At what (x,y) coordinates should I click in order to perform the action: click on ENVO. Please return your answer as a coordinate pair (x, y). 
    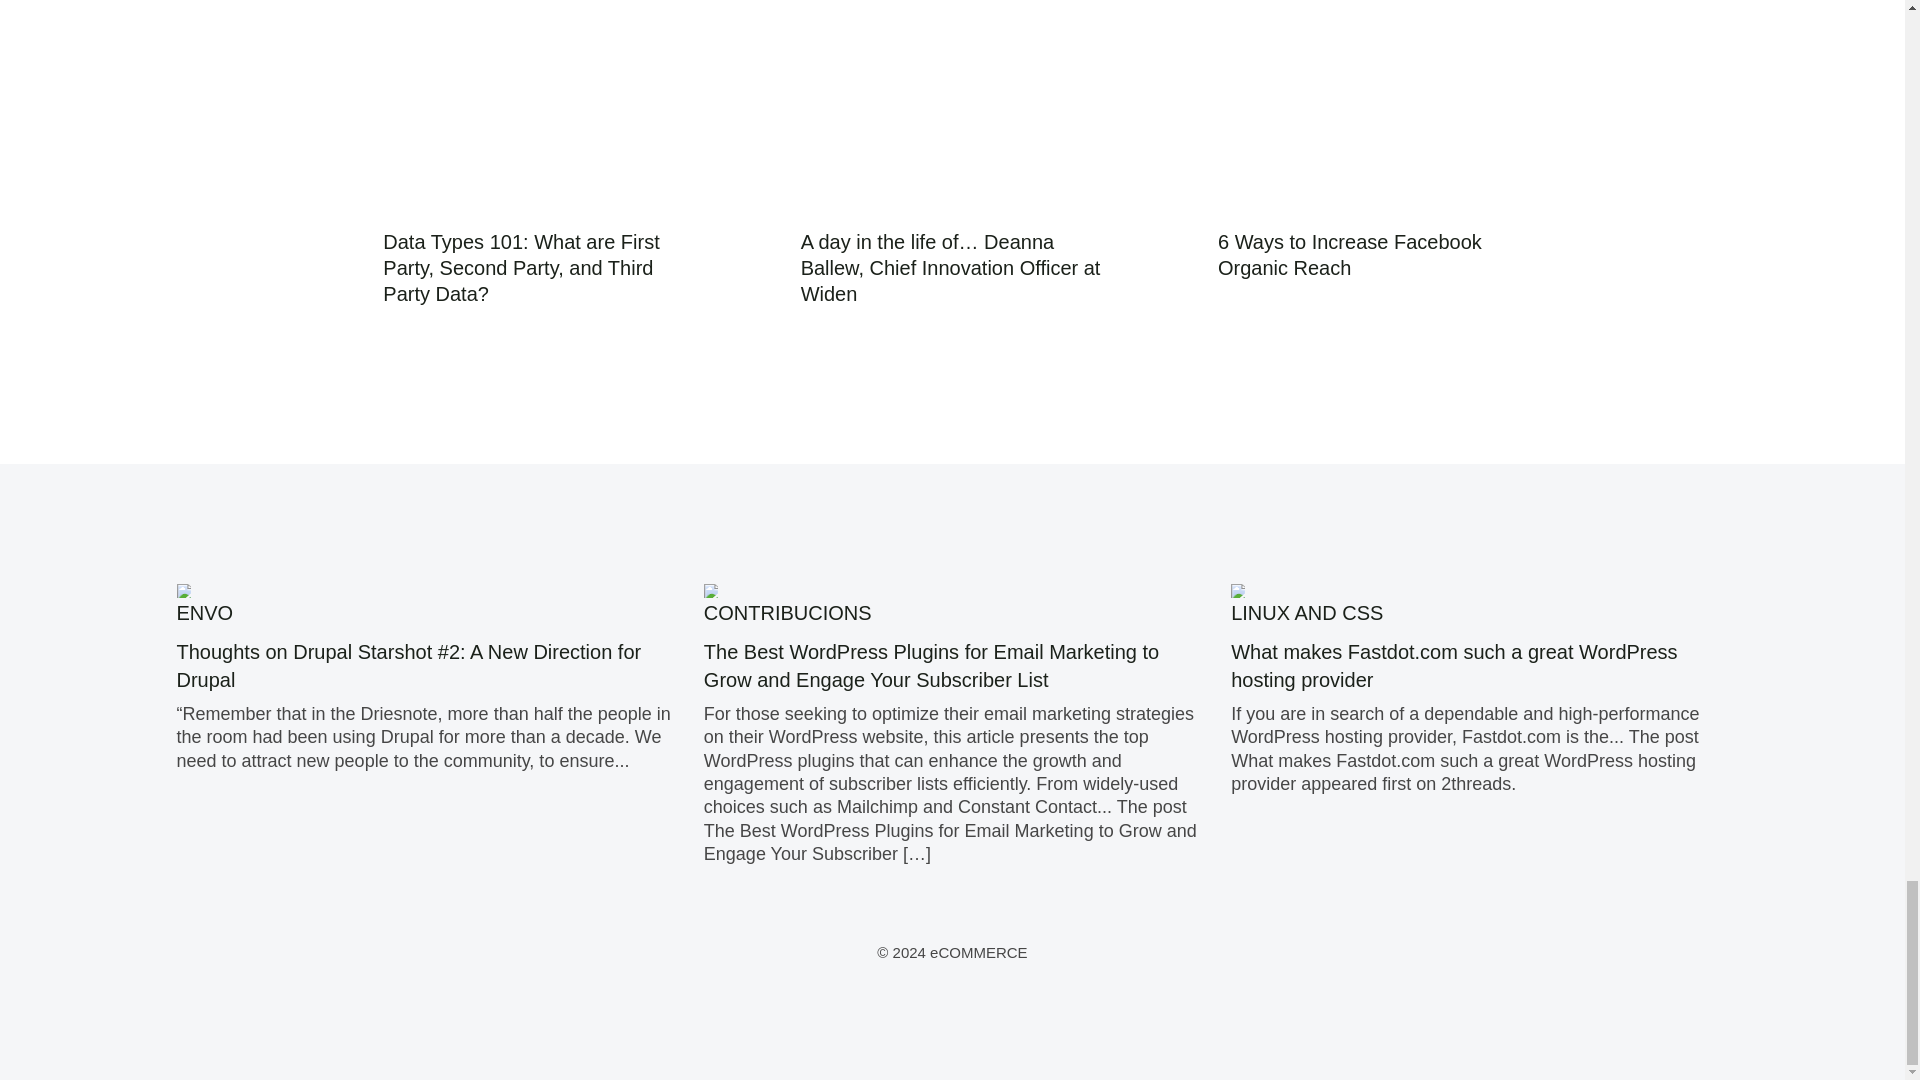
    Looking at the image, I should click on (204, 612).